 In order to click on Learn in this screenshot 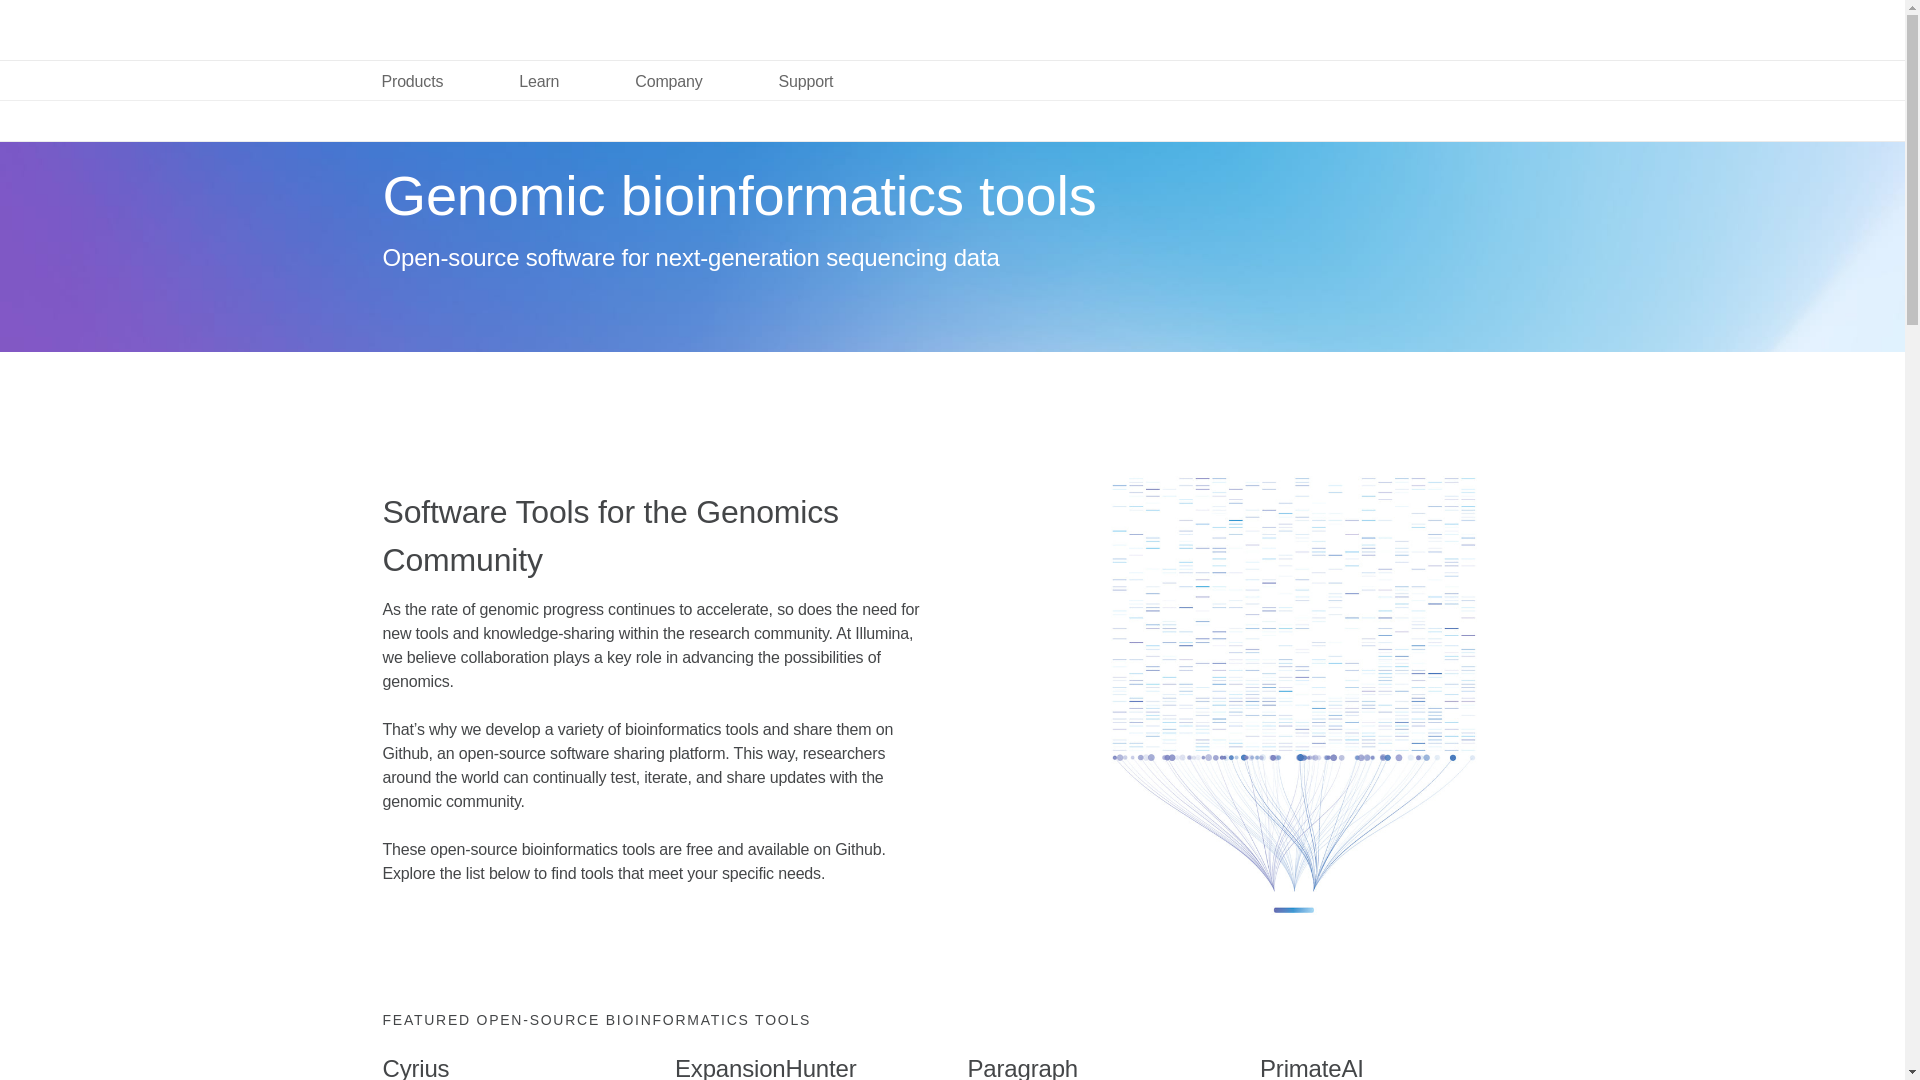, I will do `click(539, 81)`.